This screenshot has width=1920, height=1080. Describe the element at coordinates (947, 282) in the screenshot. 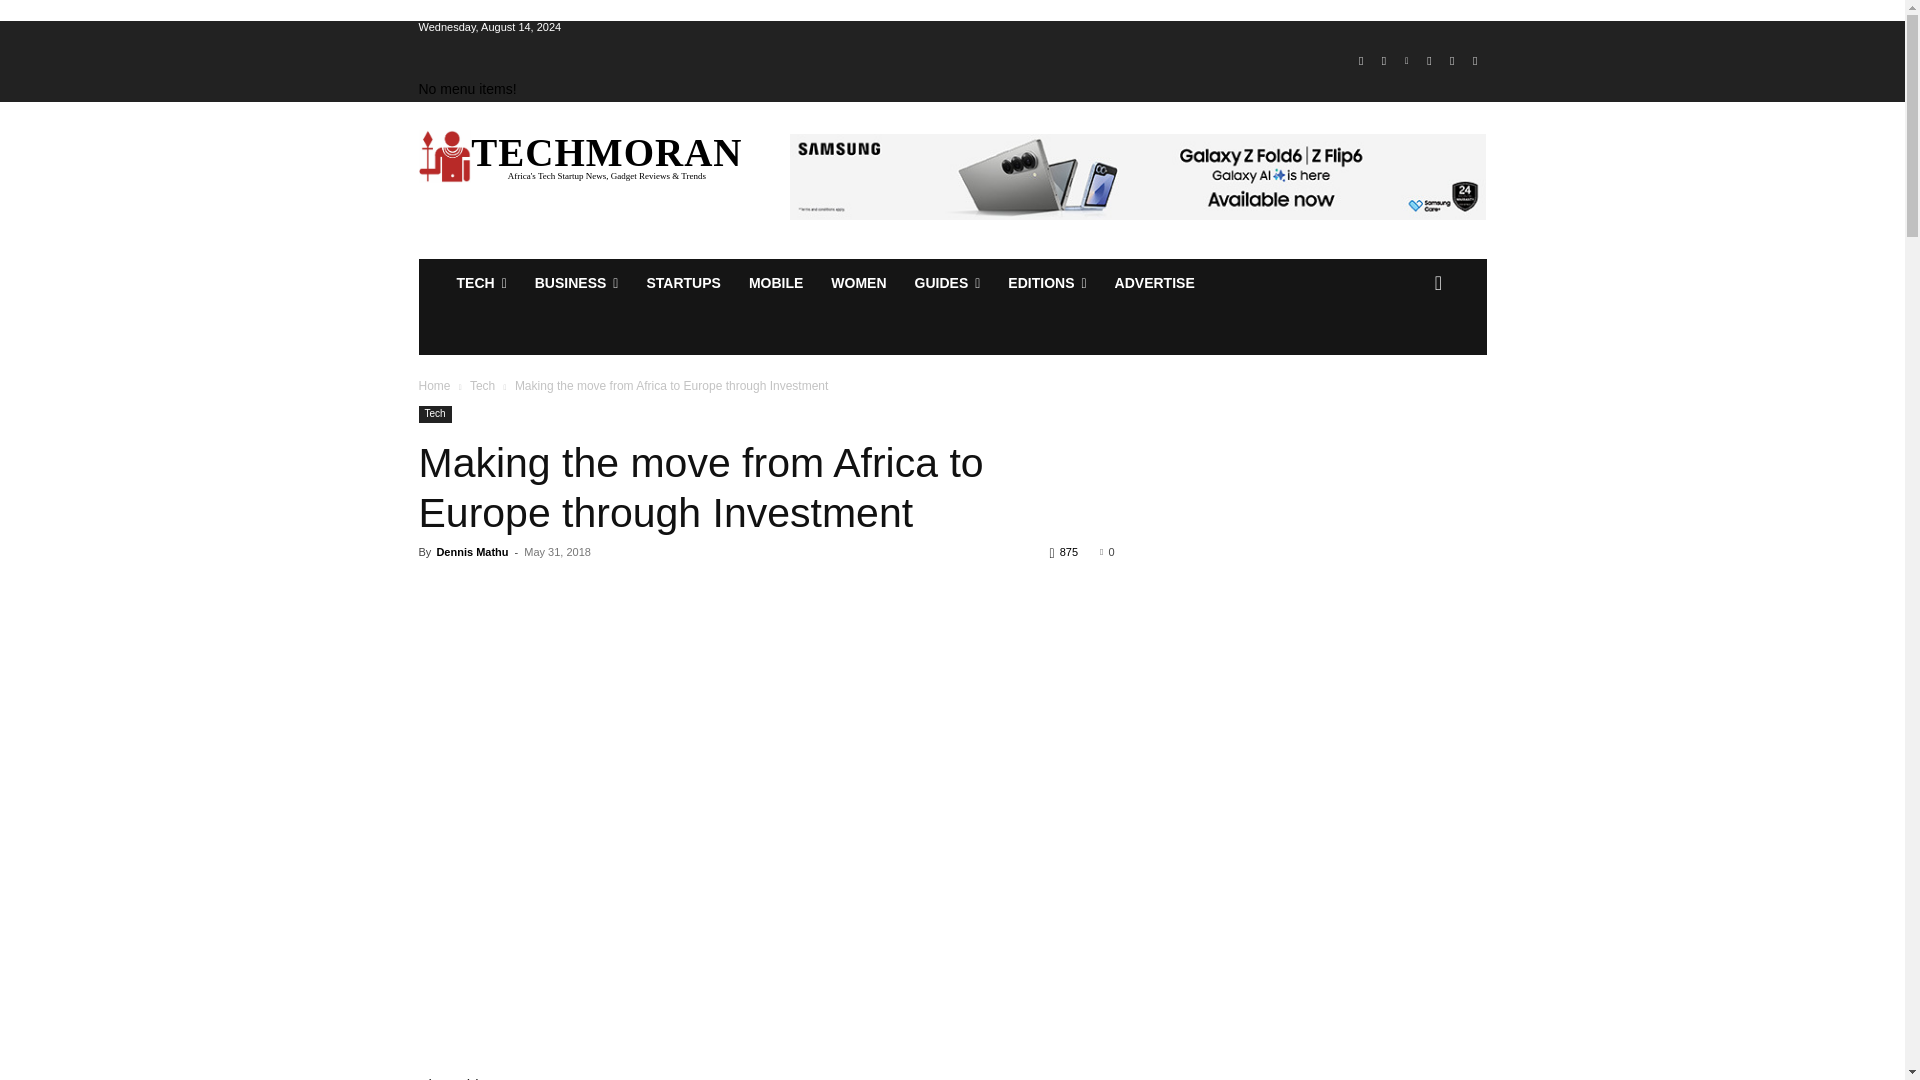

I see `GUIDES` at that location.